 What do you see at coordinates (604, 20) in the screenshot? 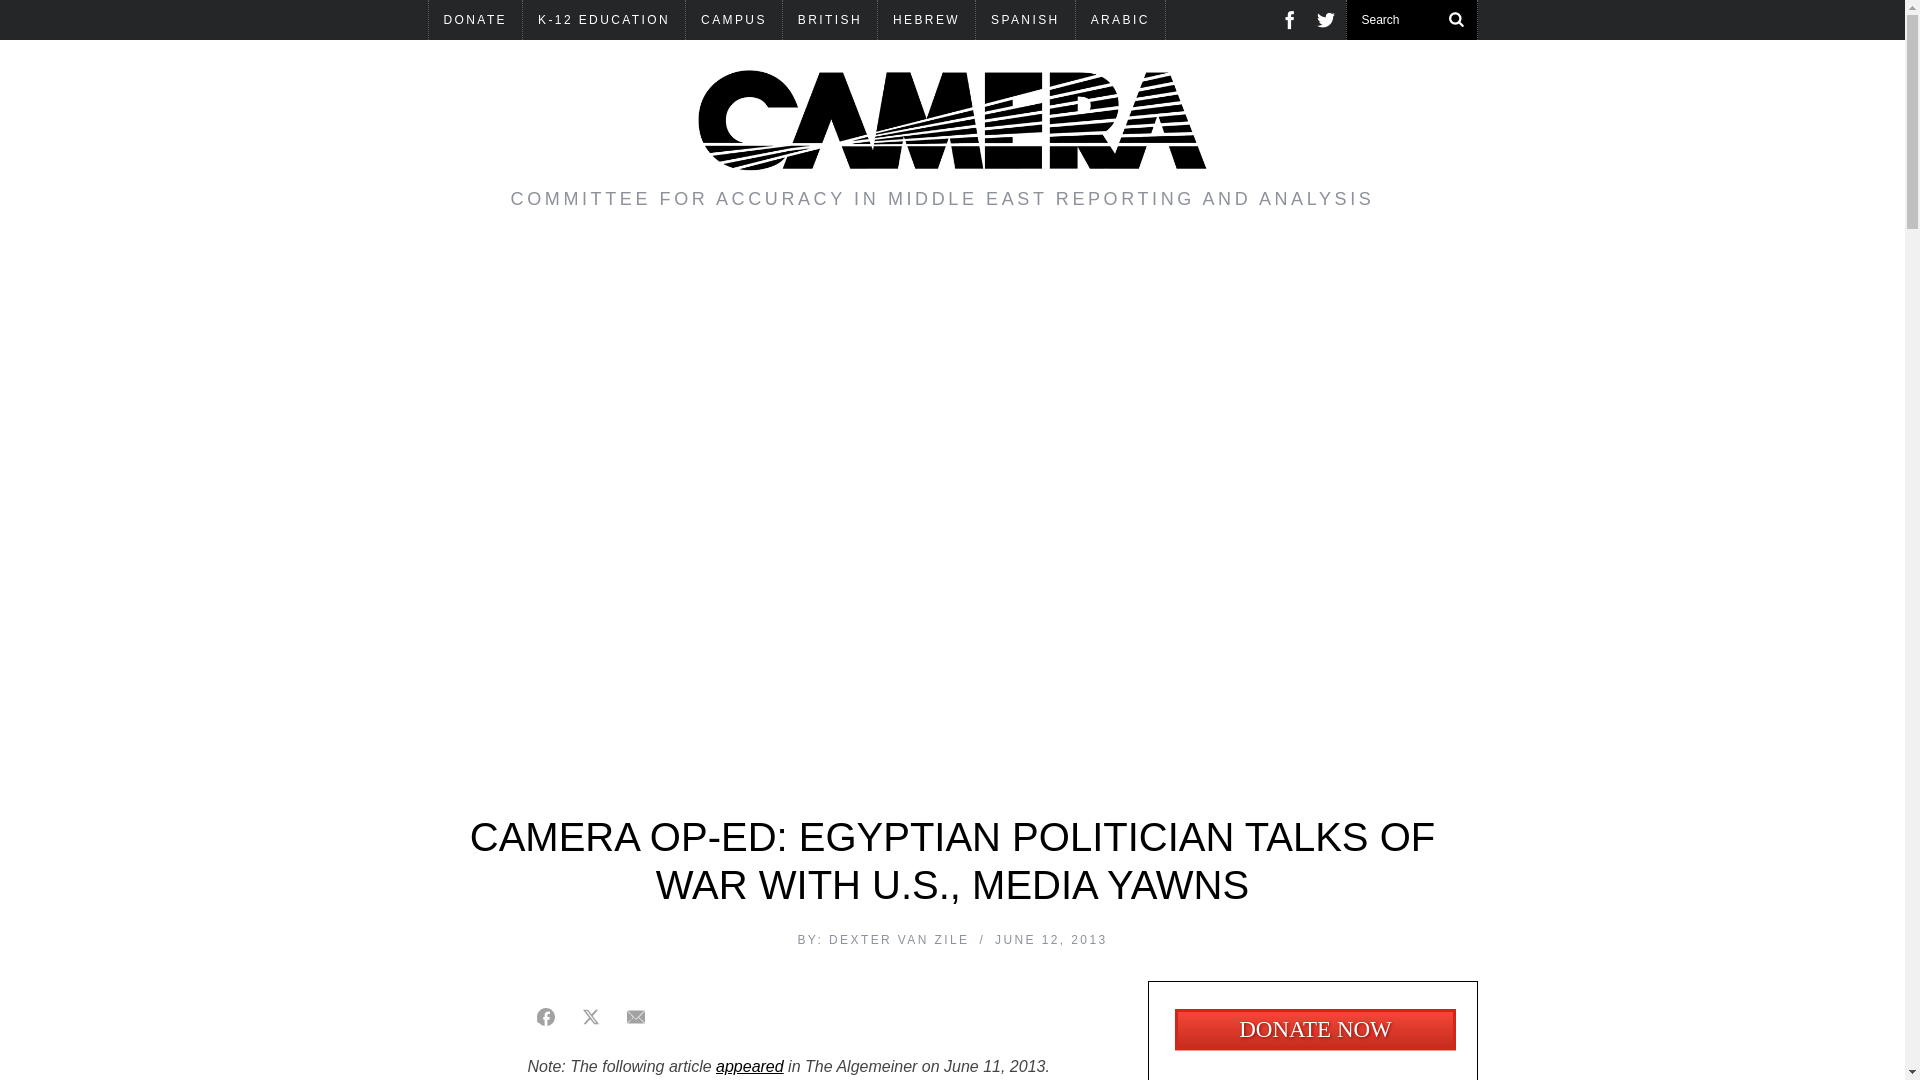
I see `K-12 EDUCATION` at bounding box center [604, 20].